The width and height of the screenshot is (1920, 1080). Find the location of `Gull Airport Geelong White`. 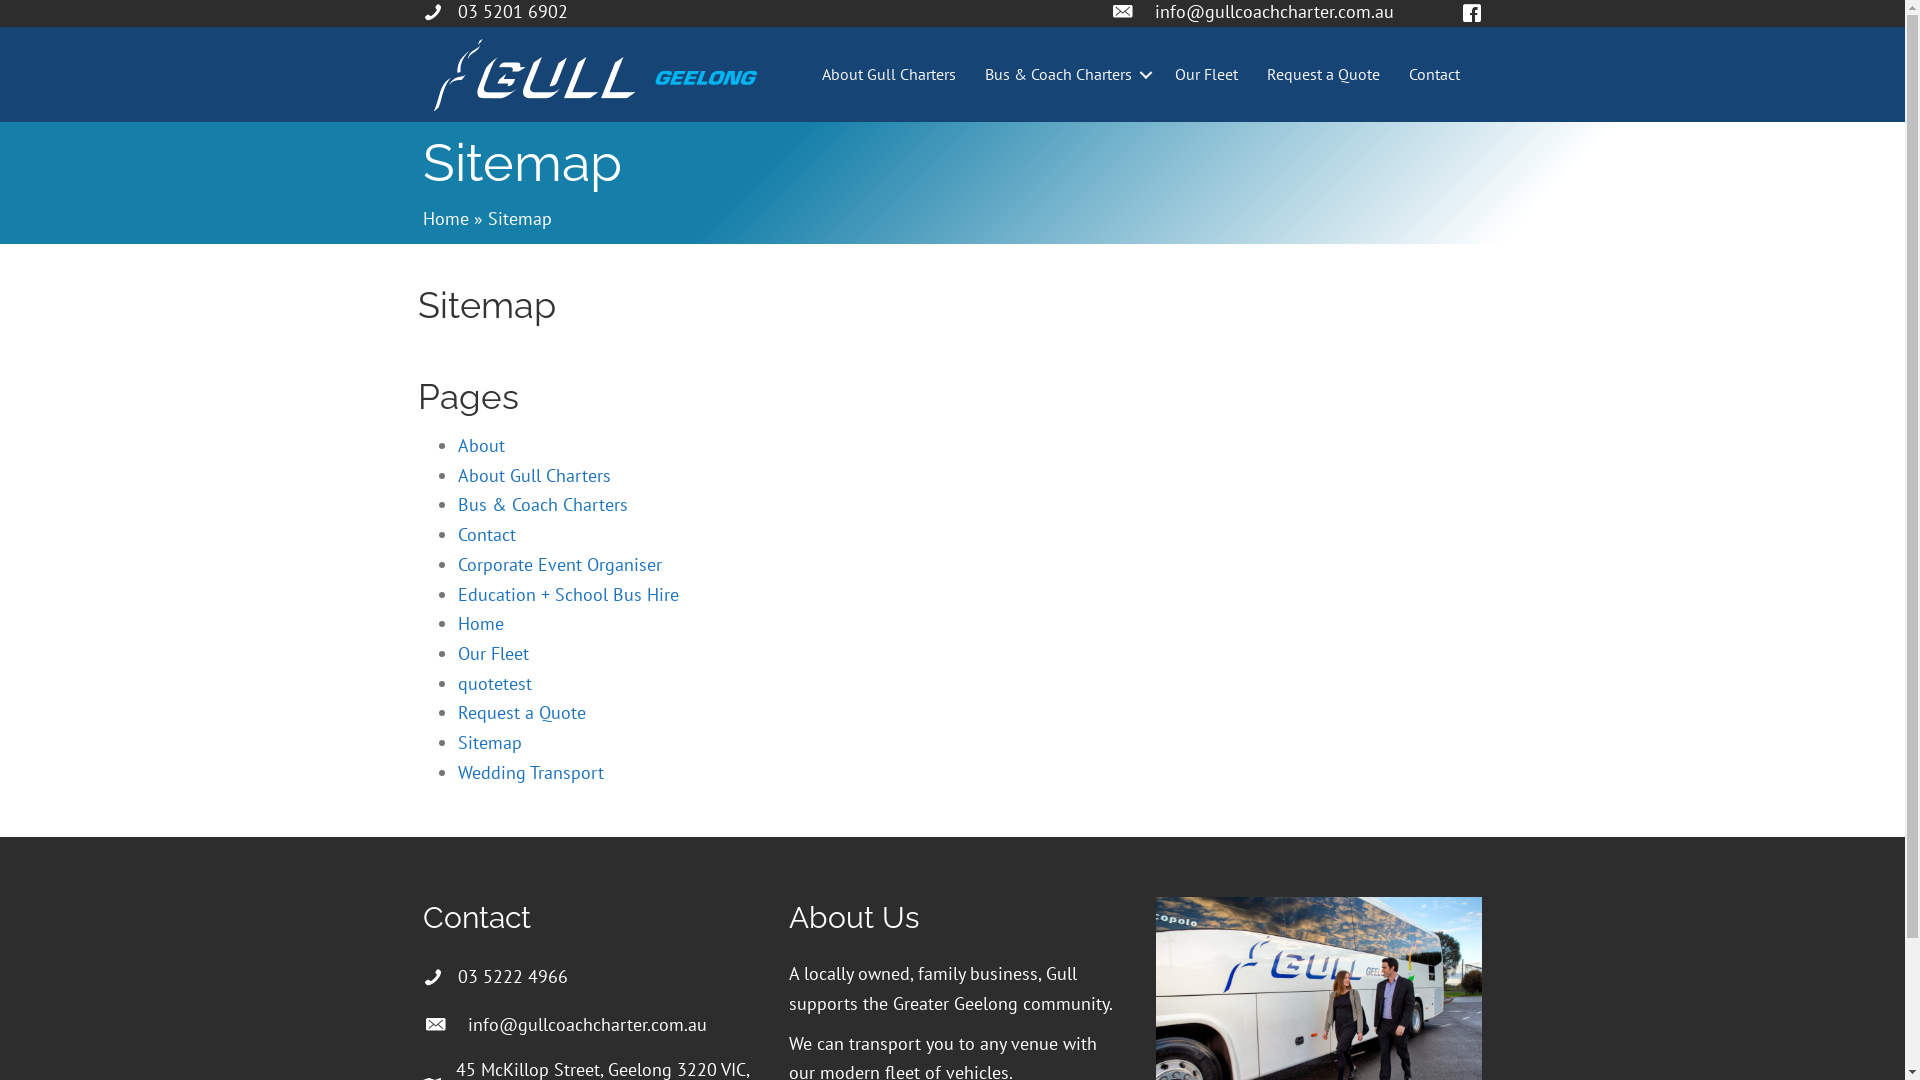

Gull Airport Geelong White is located at coordinates (596, 74).